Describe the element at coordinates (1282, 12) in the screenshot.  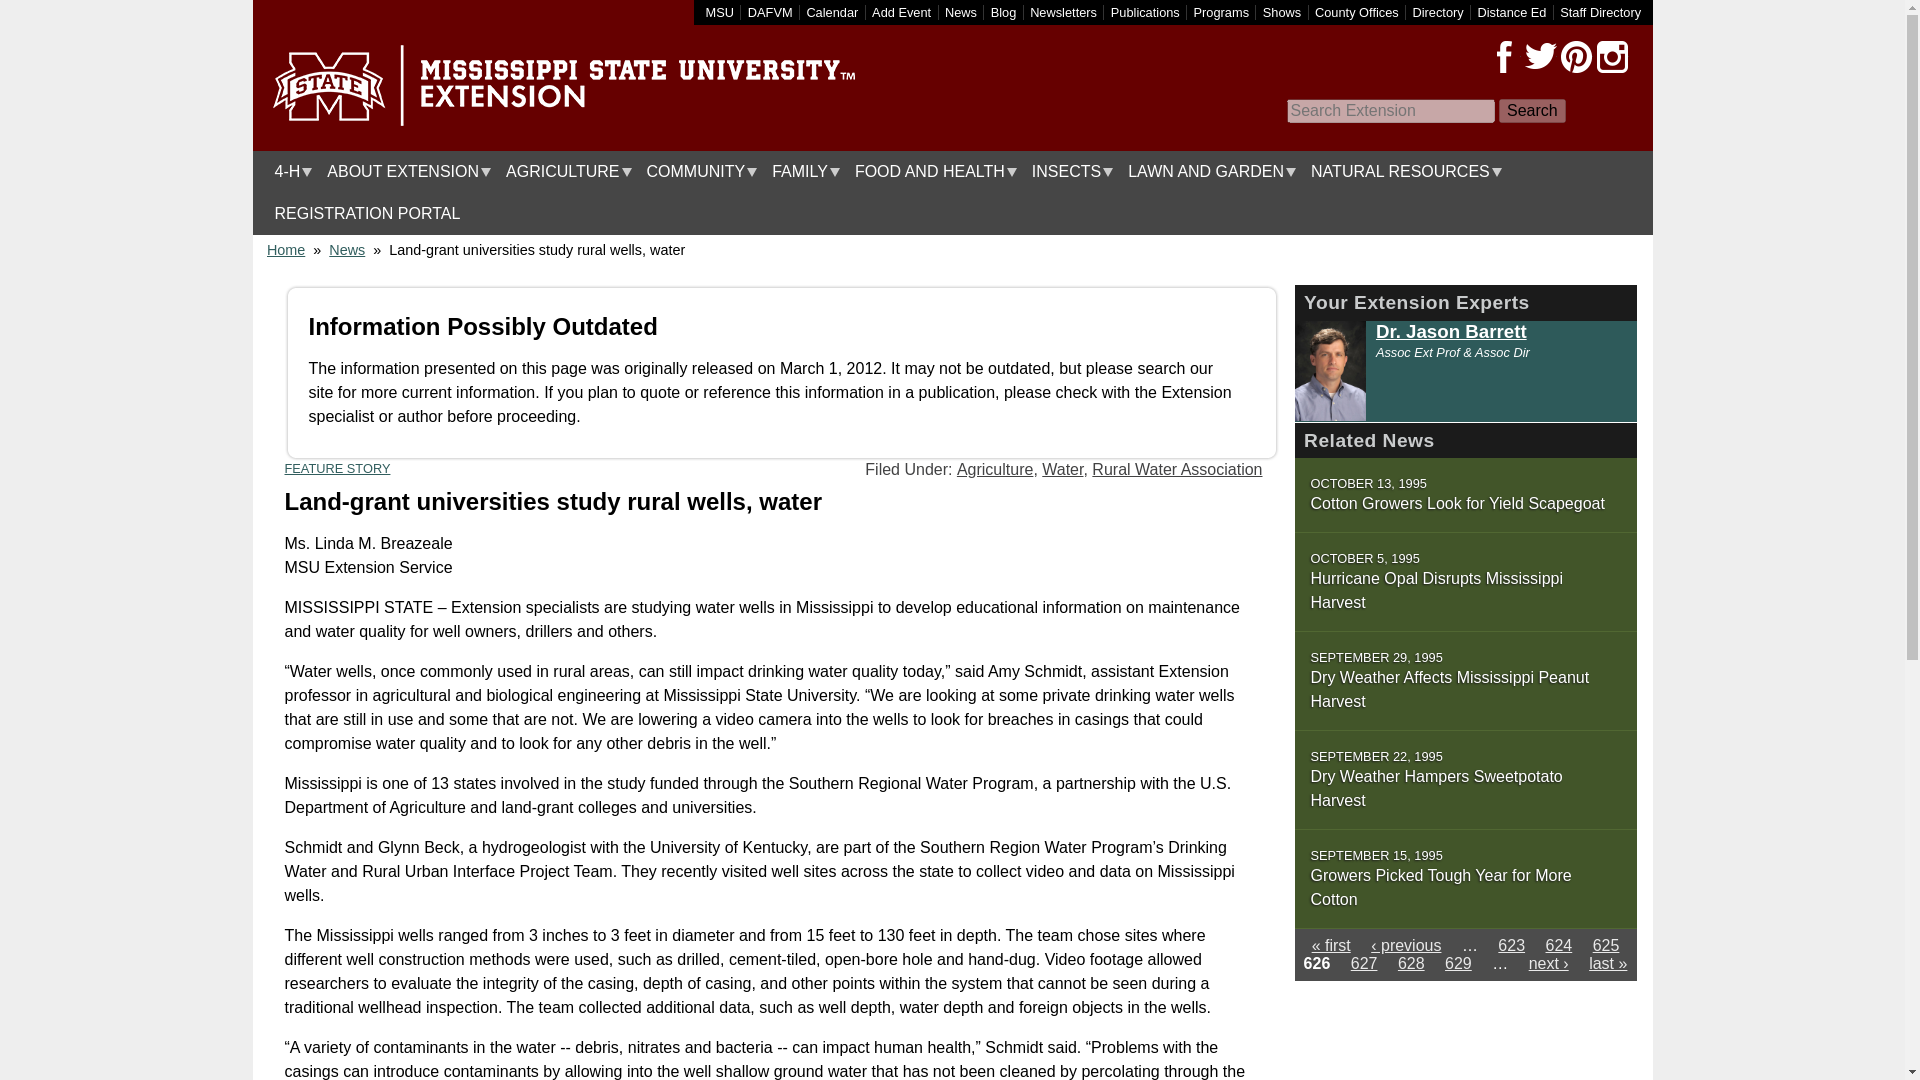
I see `Shows` at that location.